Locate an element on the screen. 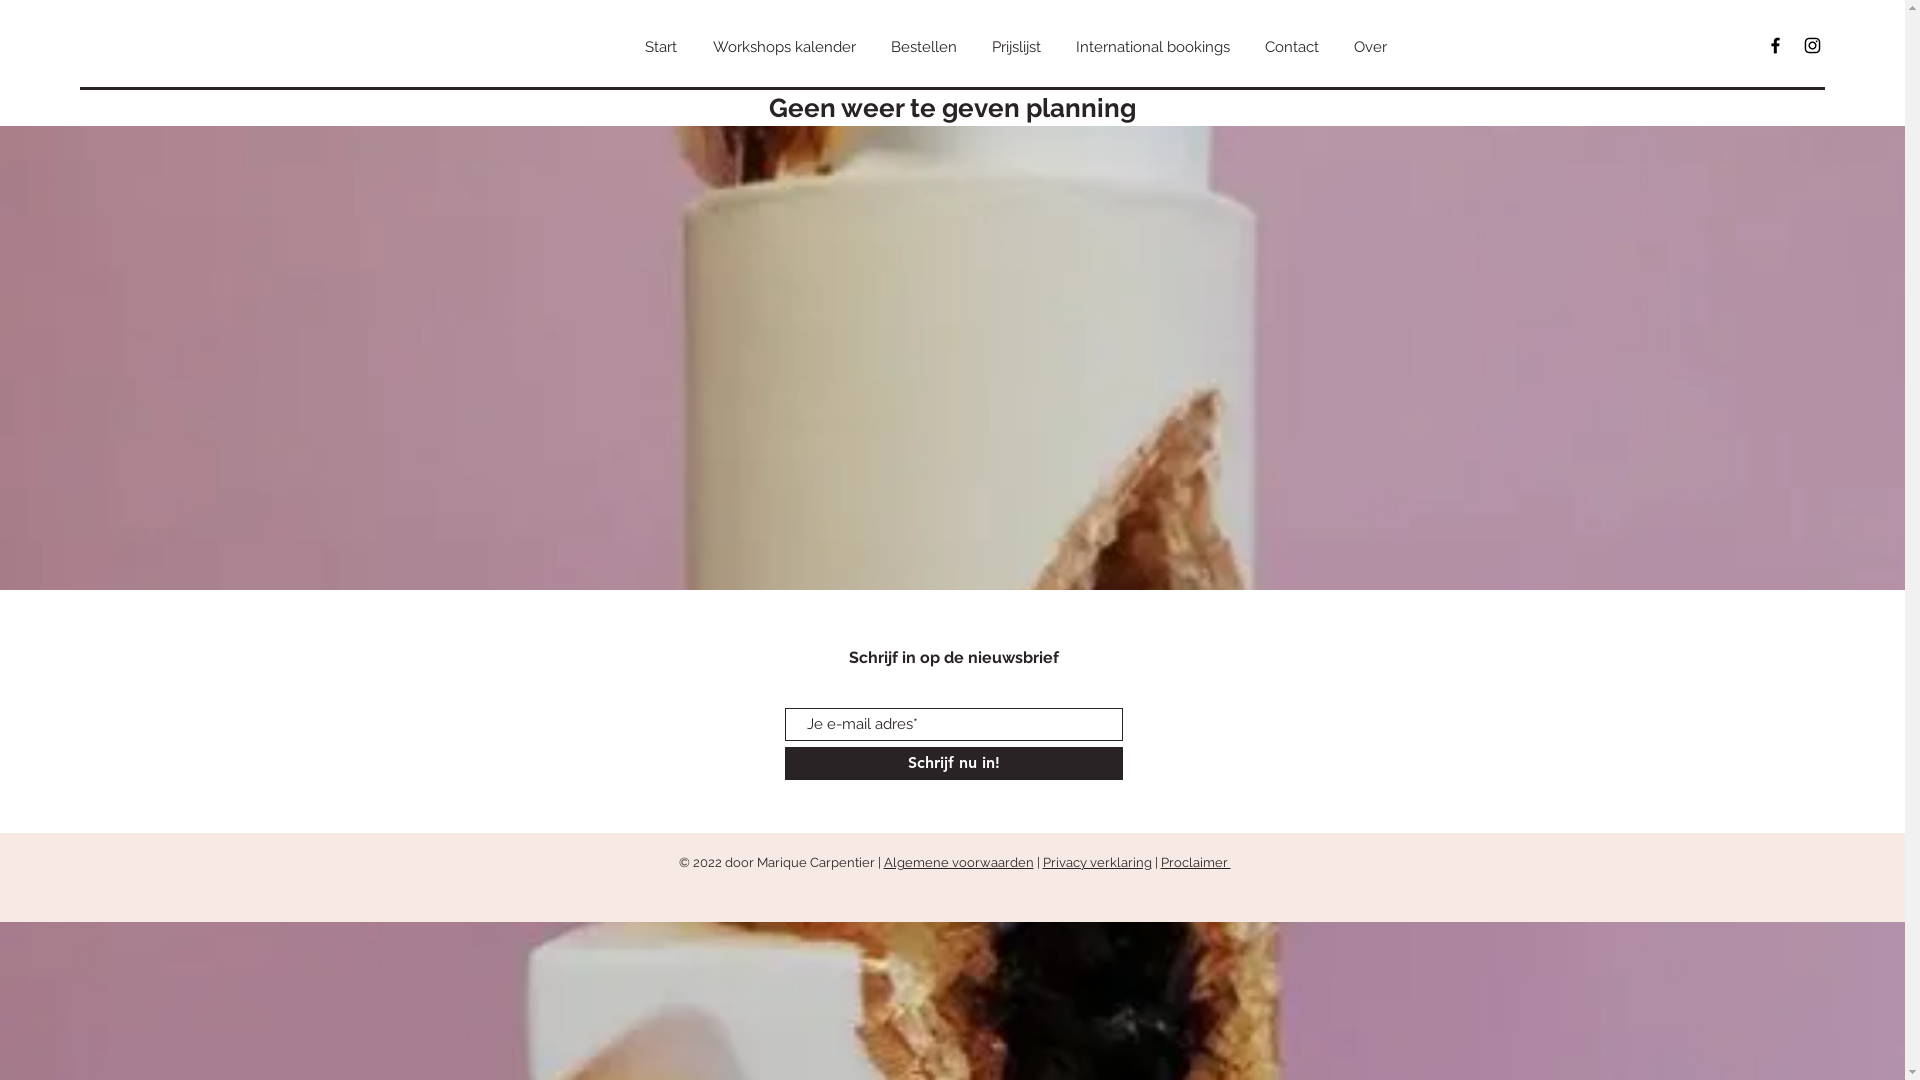 The width and height of the screenshot is (1920, 1080). Schrijf nu in! is located at coordinates (953, 764).